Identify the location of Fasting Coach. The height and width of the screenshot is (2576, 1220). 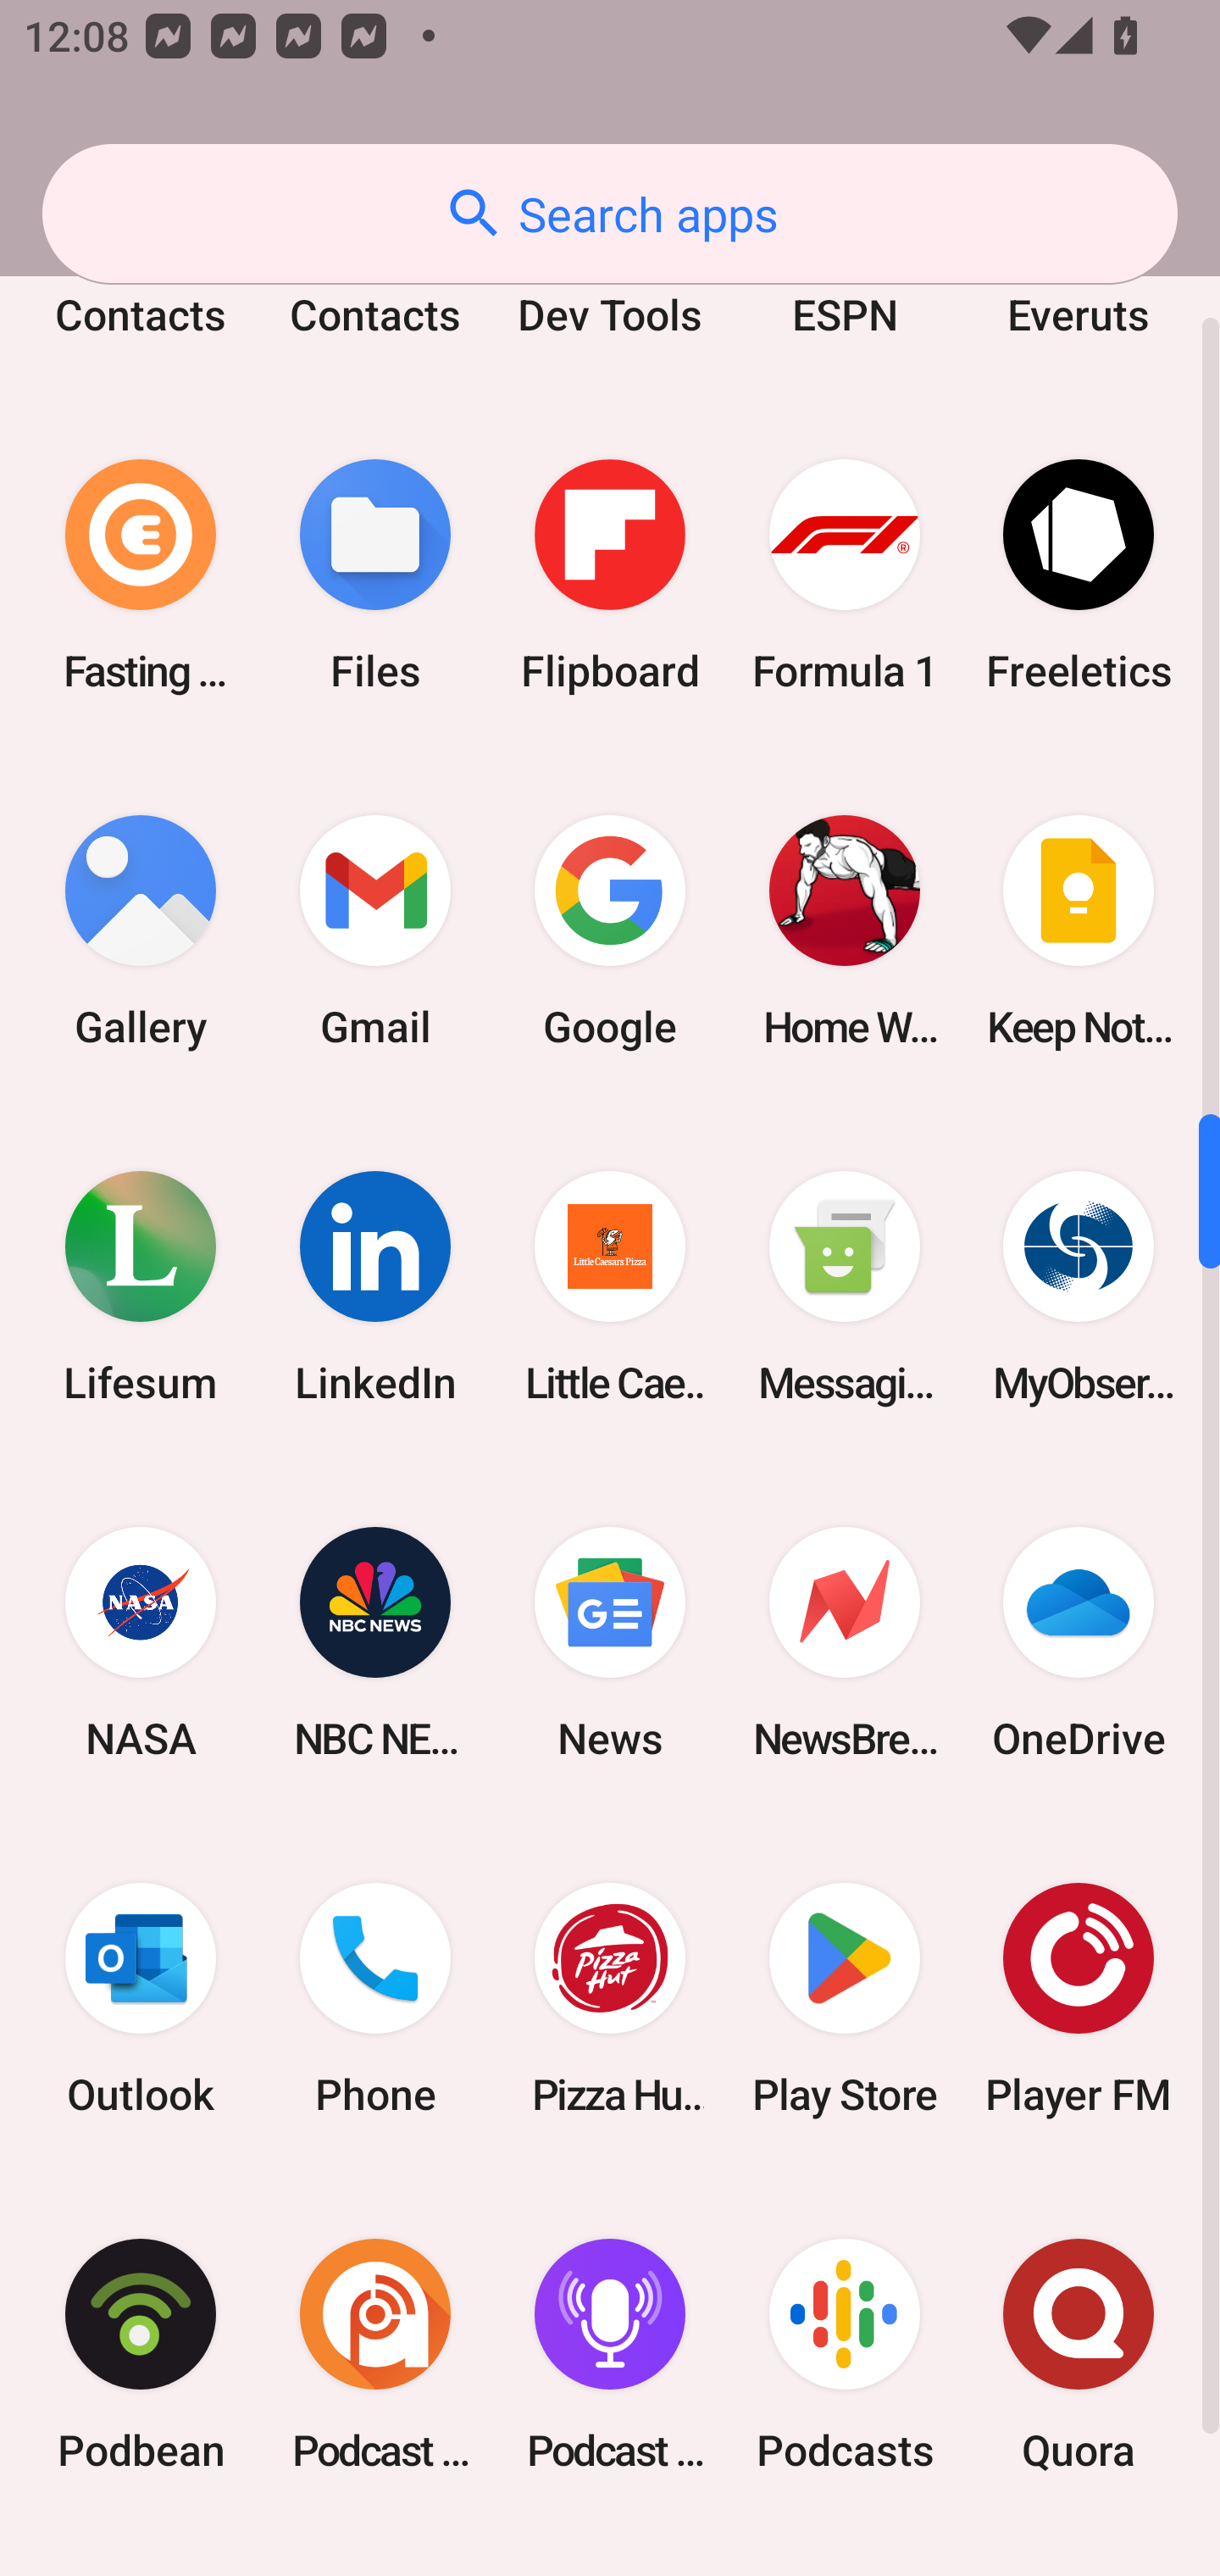
(141, 575).